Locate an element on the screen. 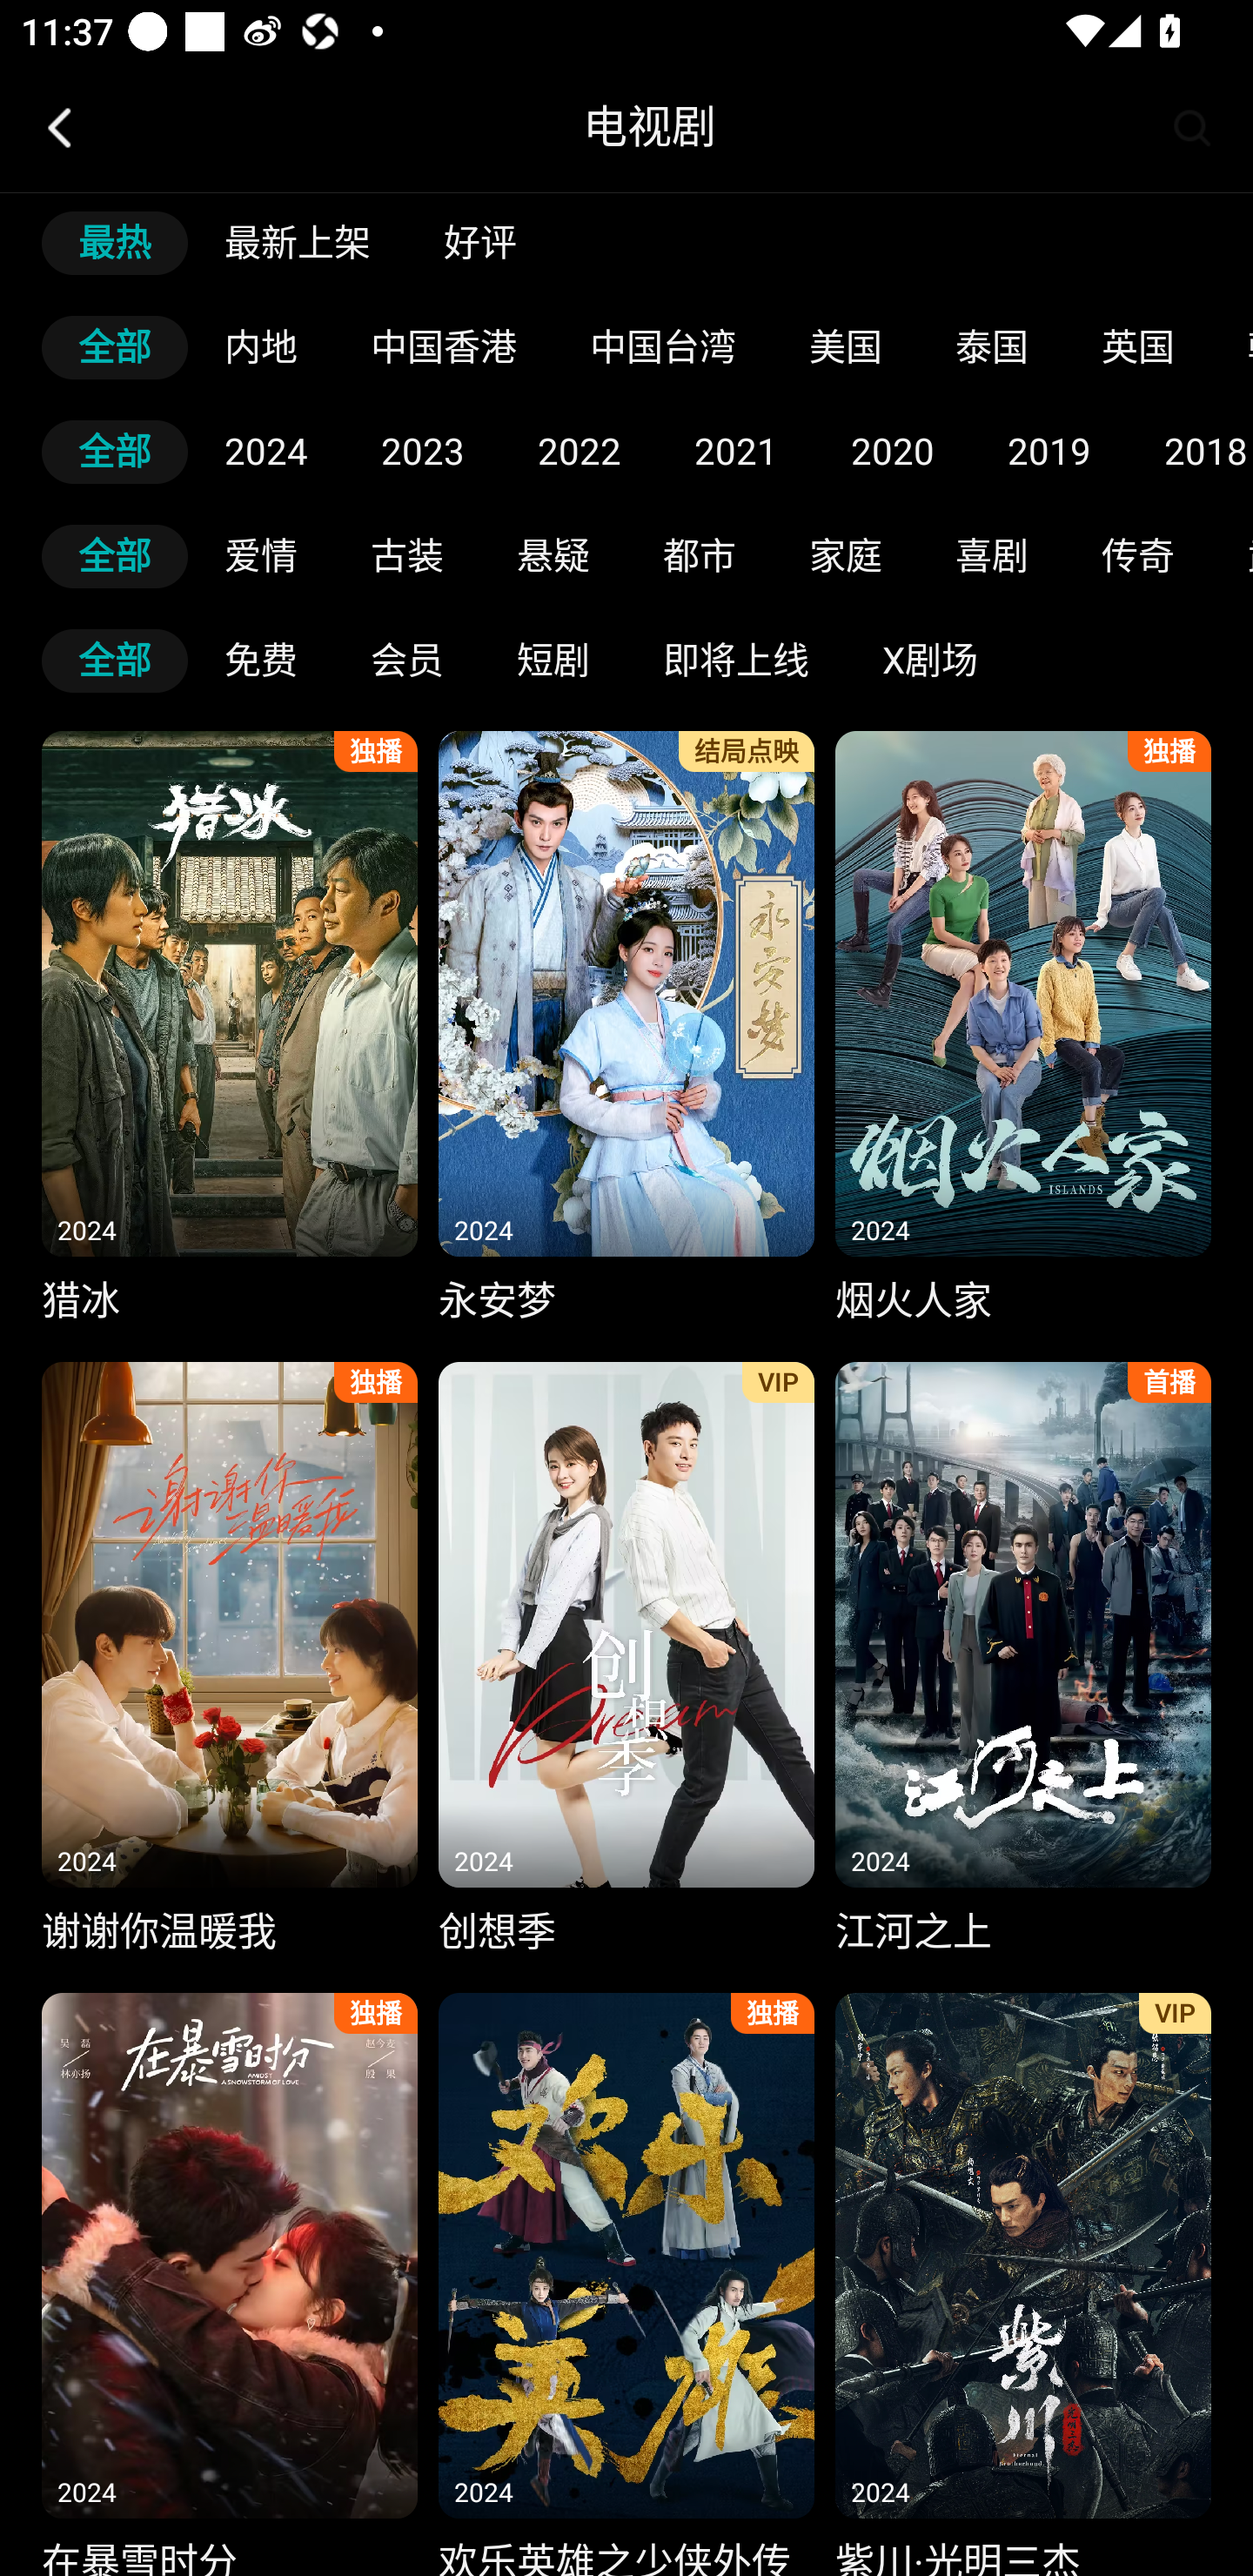 Image resolution: width=1253 pixels, height=2576 pixels. 电视剧 is located at coordinates (649, 127).